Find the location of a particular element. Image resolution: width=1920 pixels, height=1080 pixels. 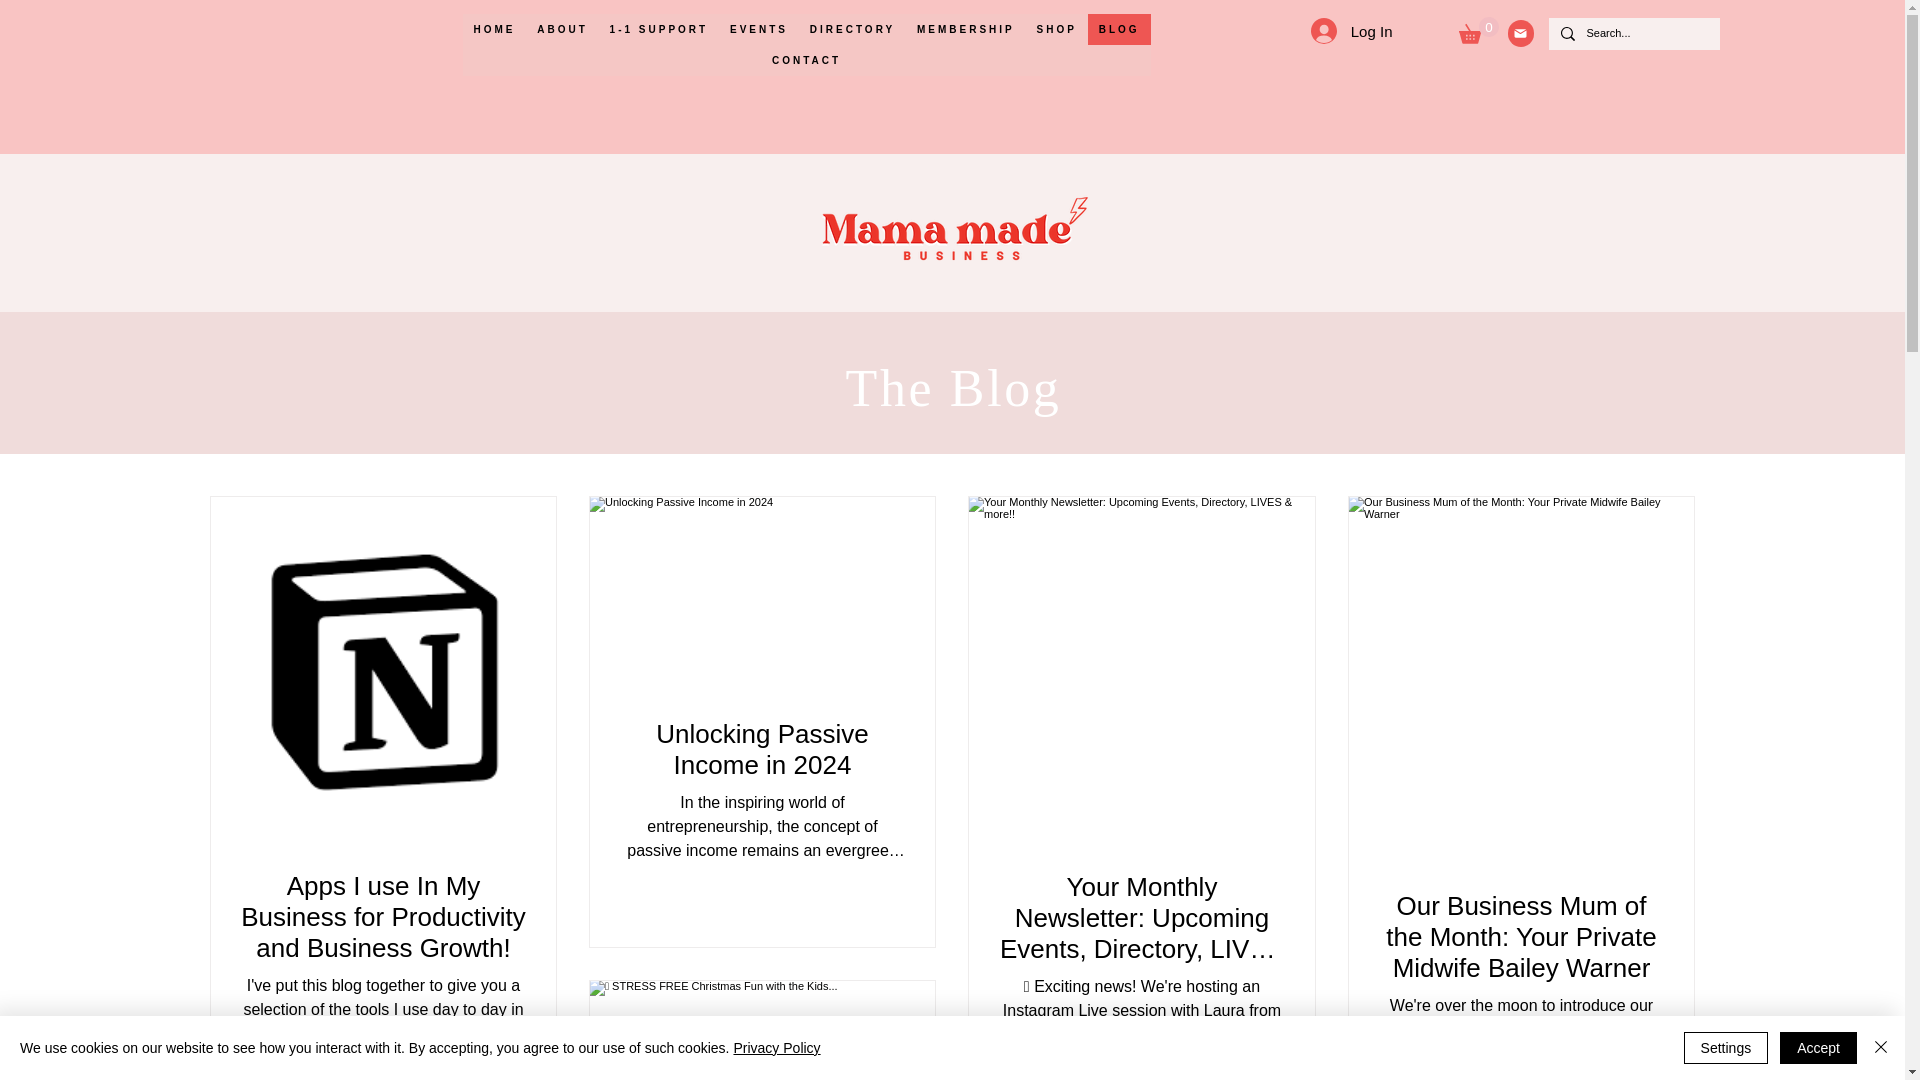

SHOP is located at coordinates (1056, 30).